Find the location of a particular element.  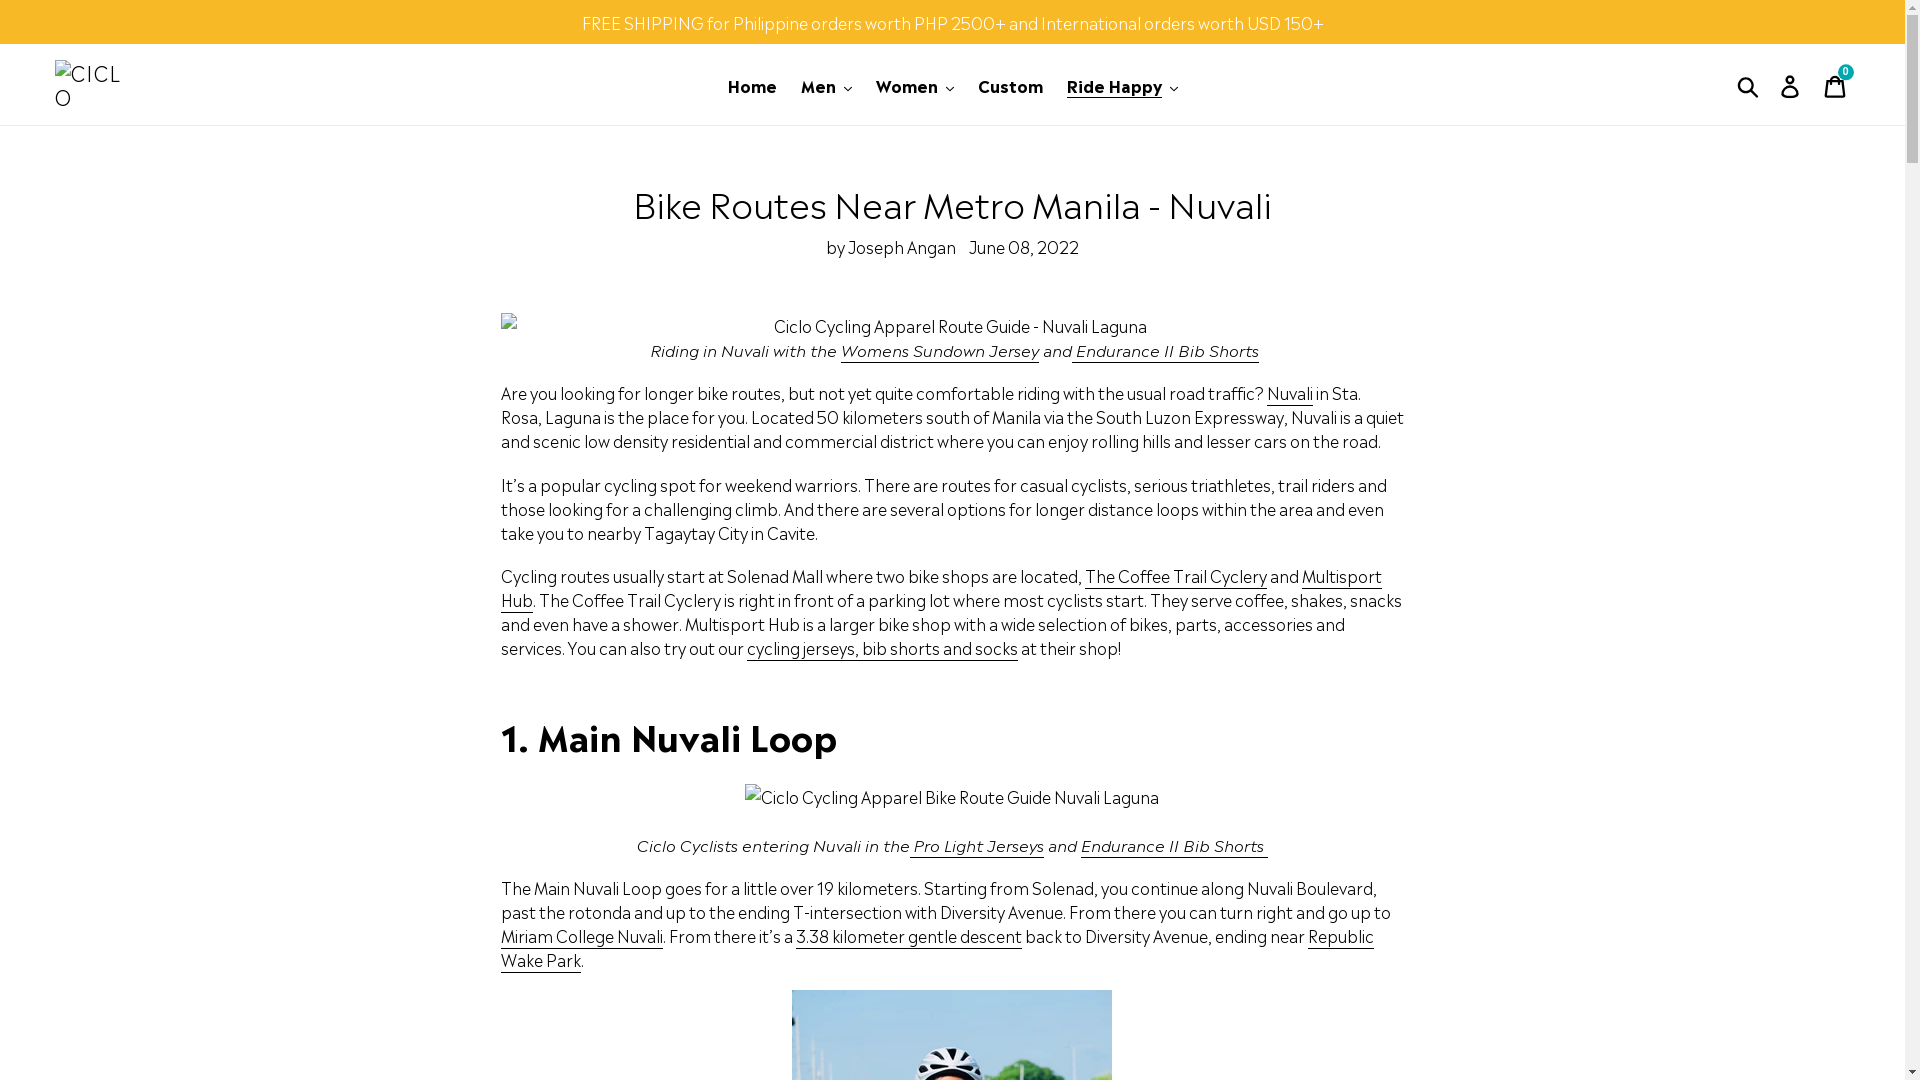

The Coffee Trail Cyclery is located at coordinates (1176, 576).